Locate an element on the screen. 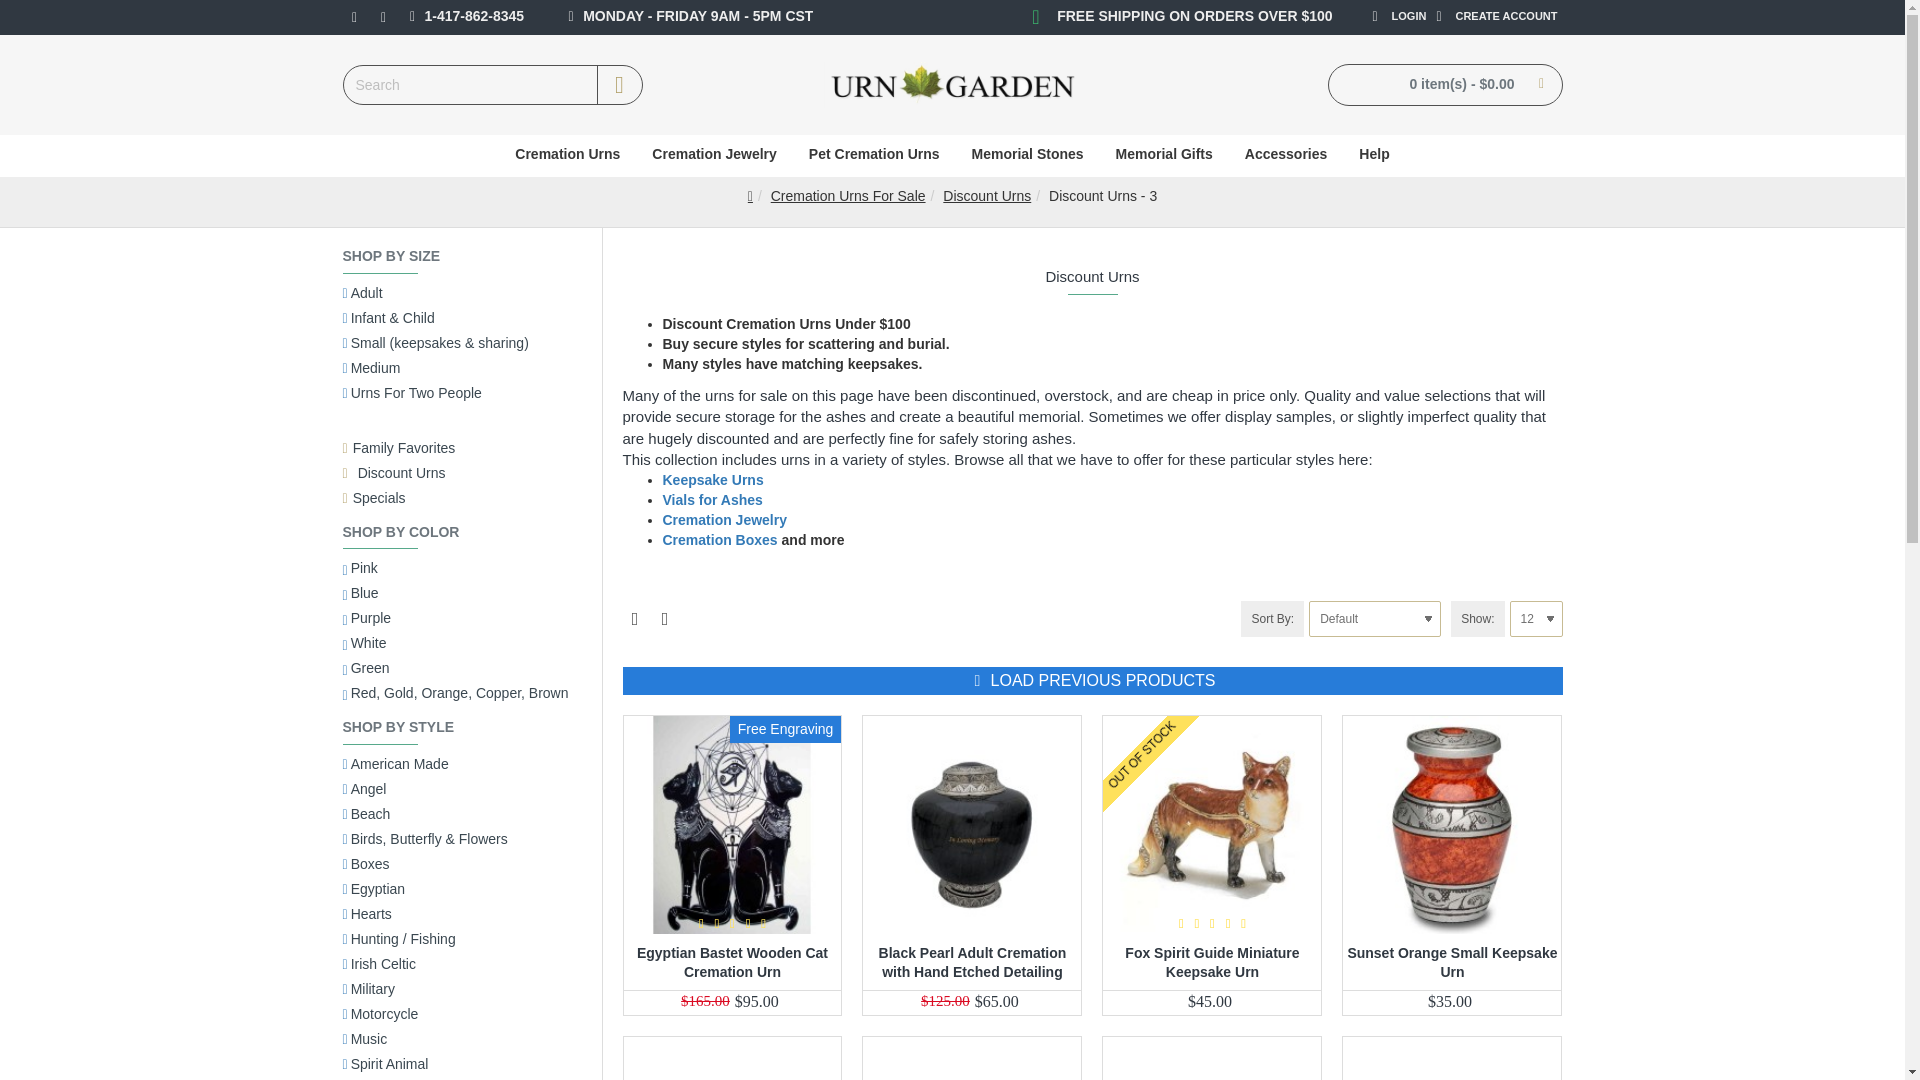 Image resolution: width=1920 pixels, height=1080 pixels. Egyptian Bastet Wooden Cat Cremation Urn is located at coordinates (733, 825).